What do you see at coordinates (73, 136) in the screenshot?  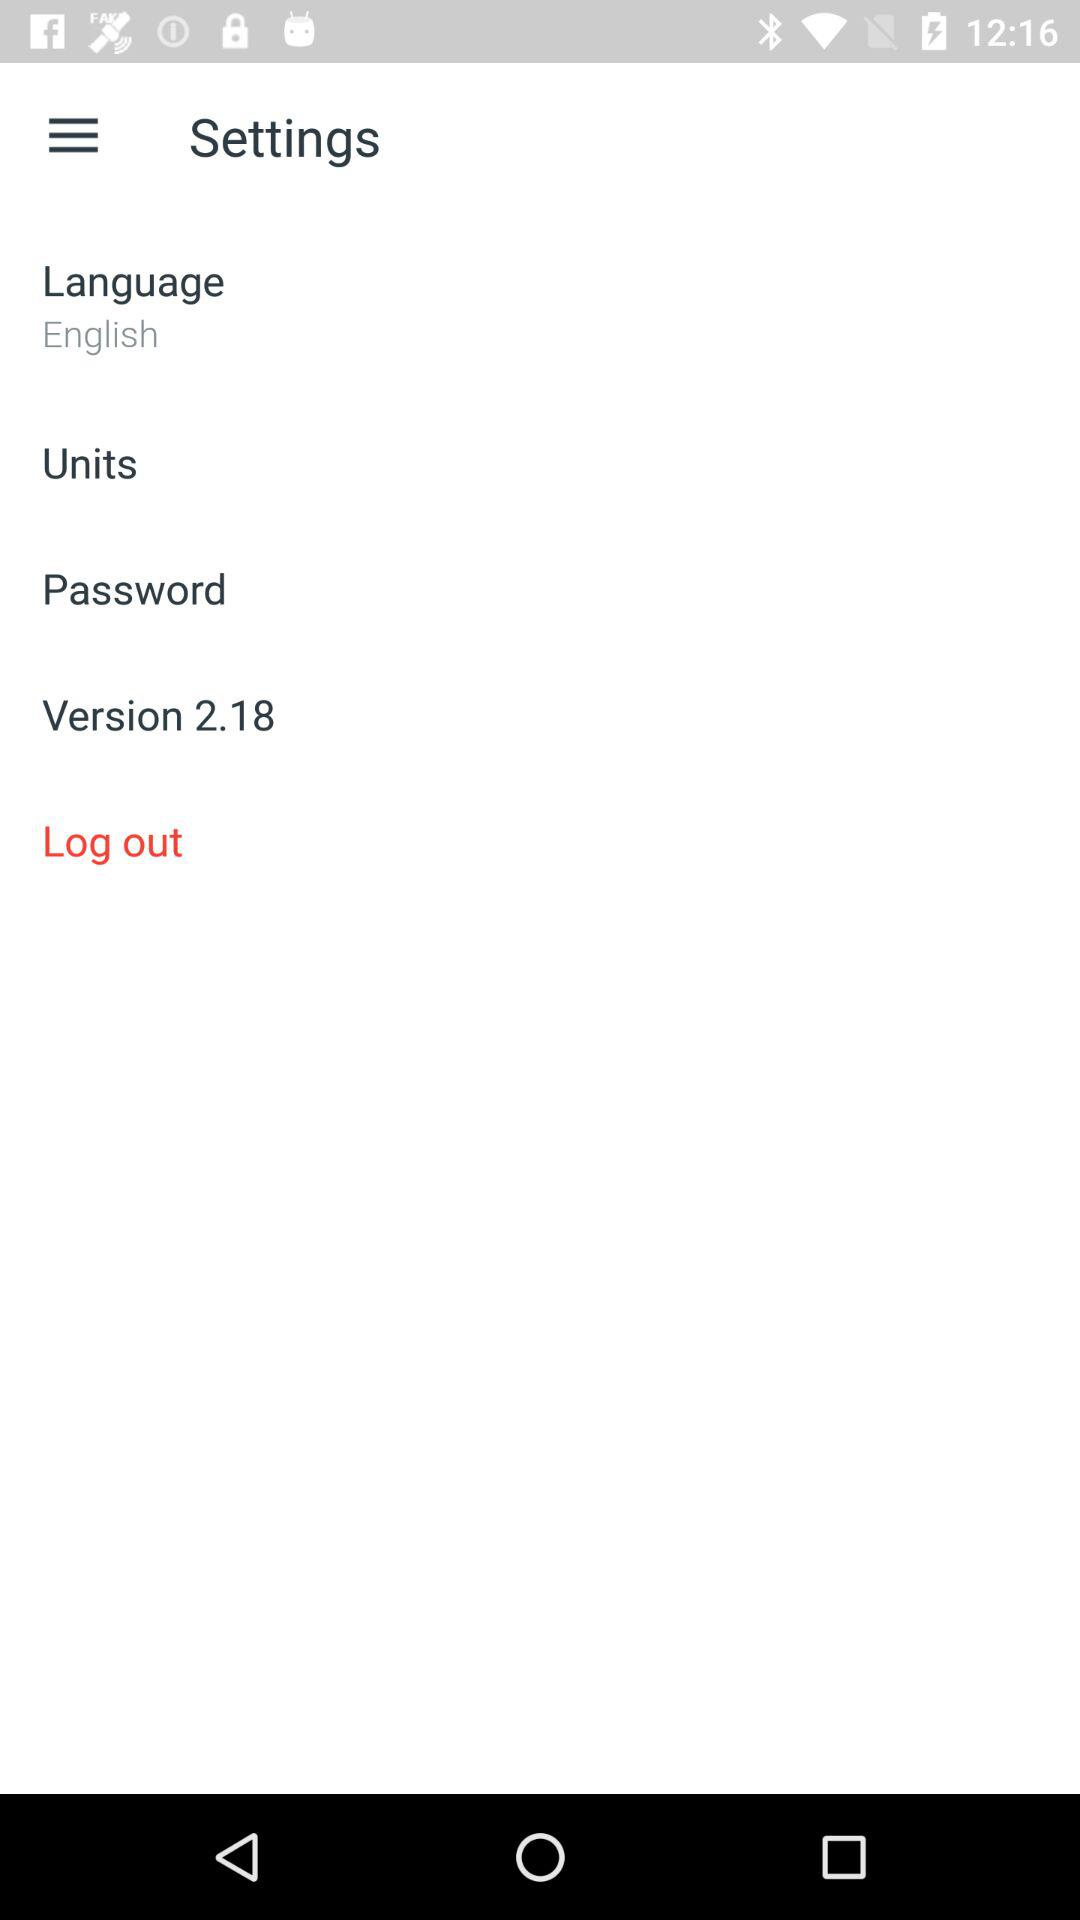 I see `choose app next to settings` at bounding box center [73, 136].